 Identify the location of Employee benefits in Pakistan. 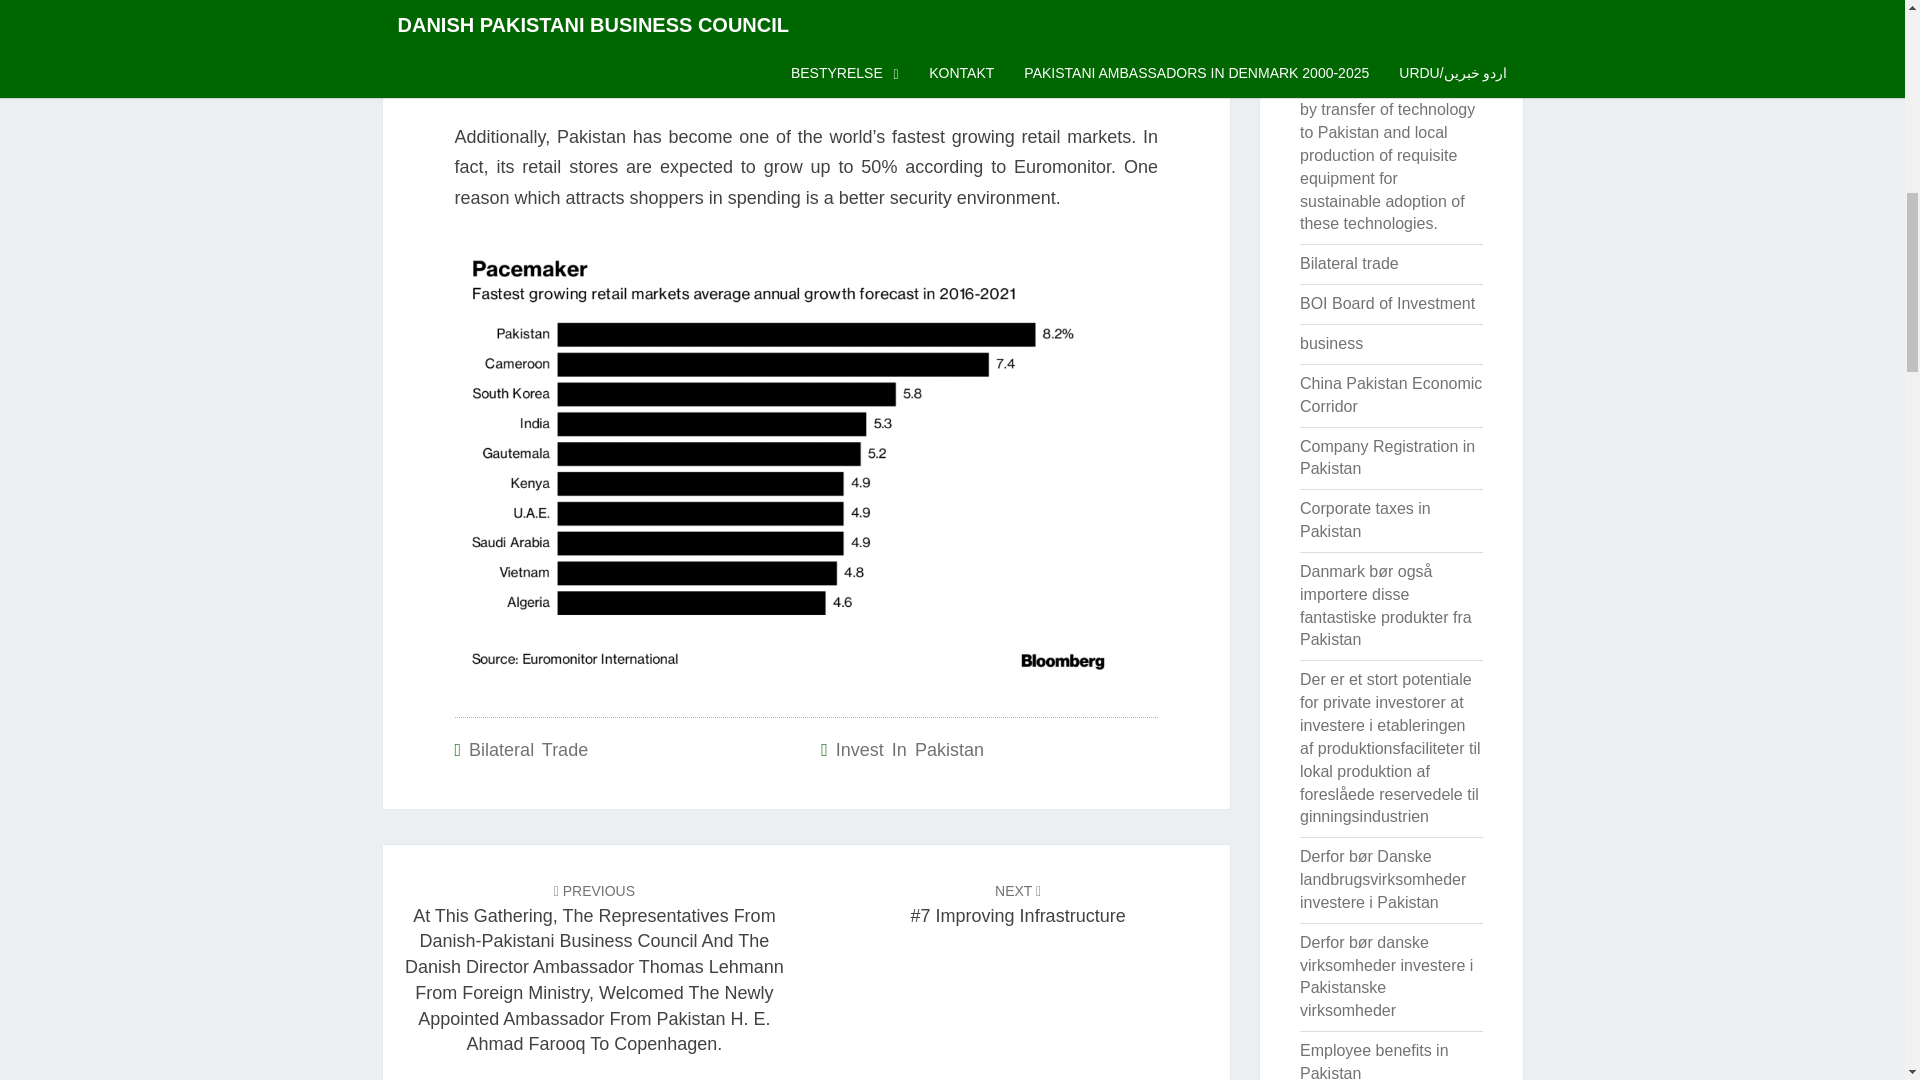
(1374, 1061).